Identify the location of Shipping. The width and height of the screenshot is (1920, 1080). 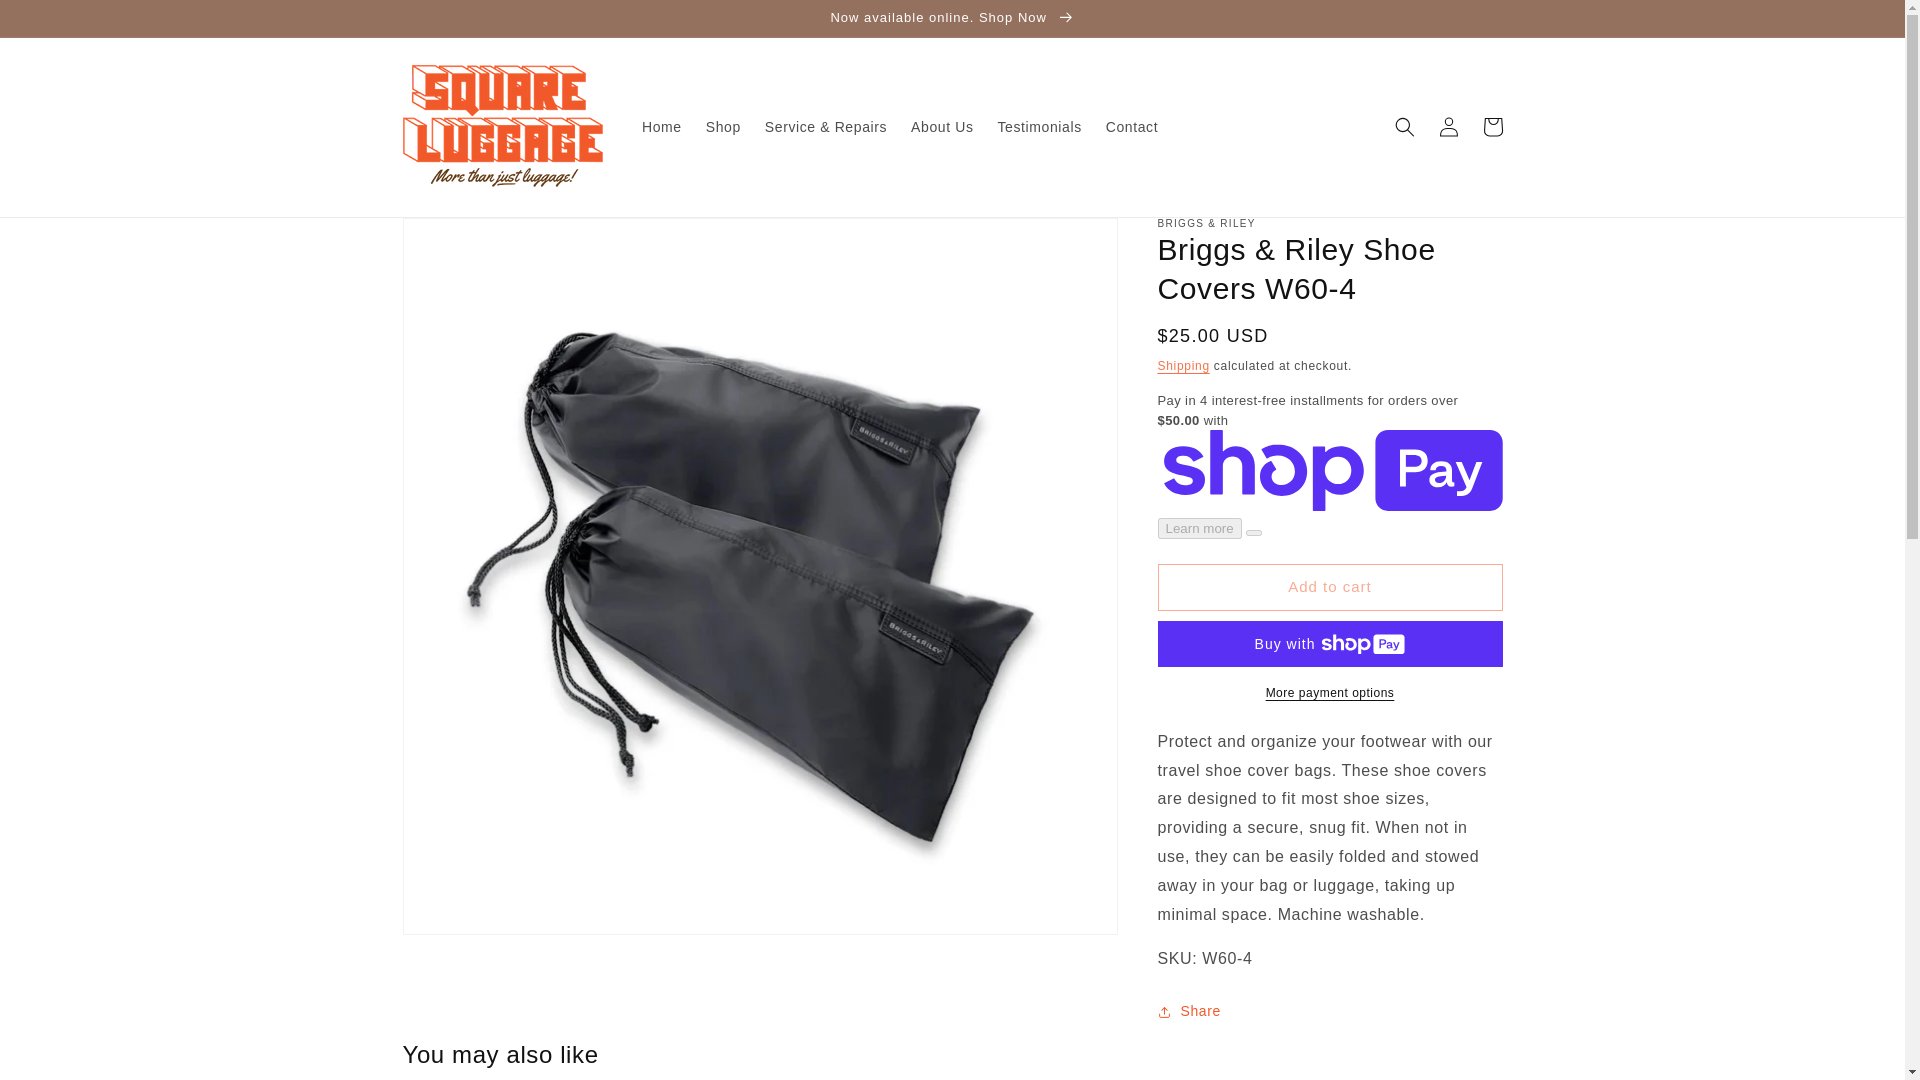
(1183, 365).